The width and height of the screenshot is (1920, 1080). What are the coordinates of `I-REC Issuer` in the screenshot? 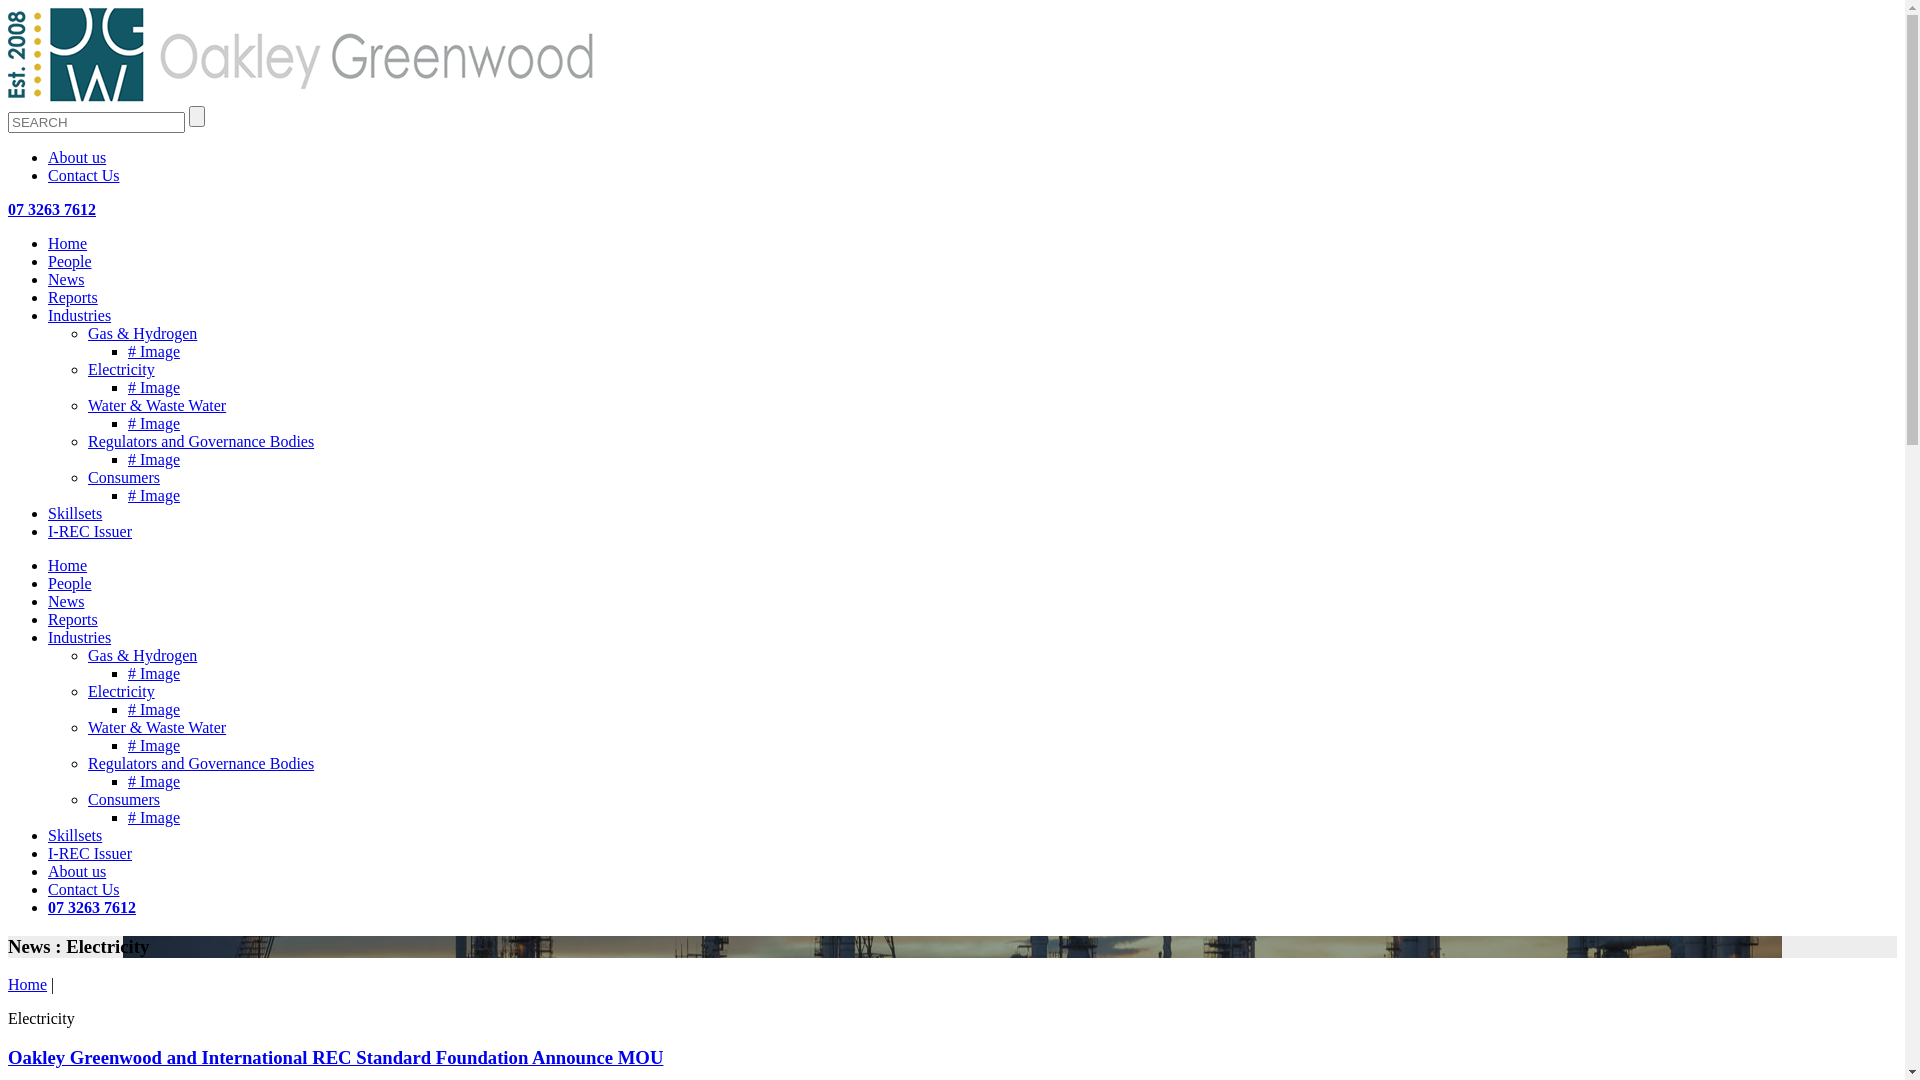 It's located at (90, 854).